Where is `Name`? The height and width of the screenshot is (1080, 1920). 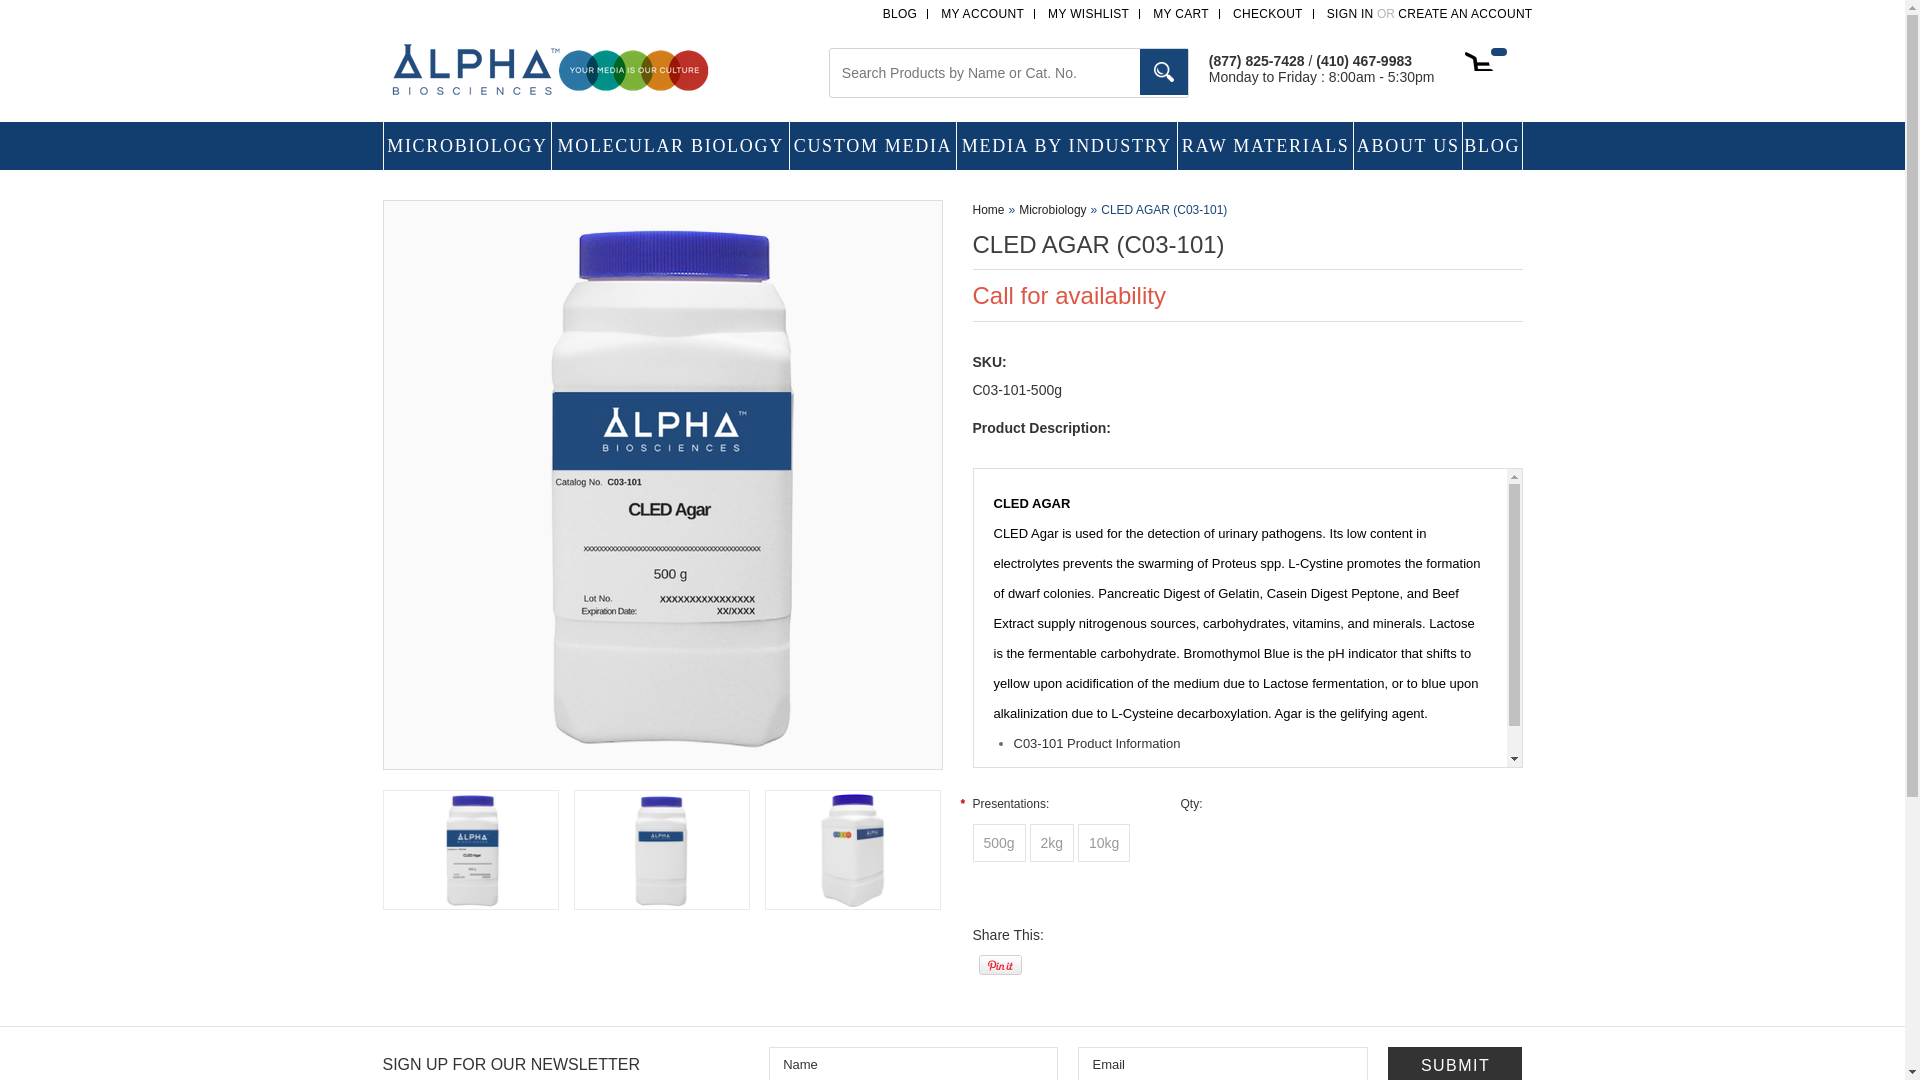
Name is located at coordinates (913, 1063).